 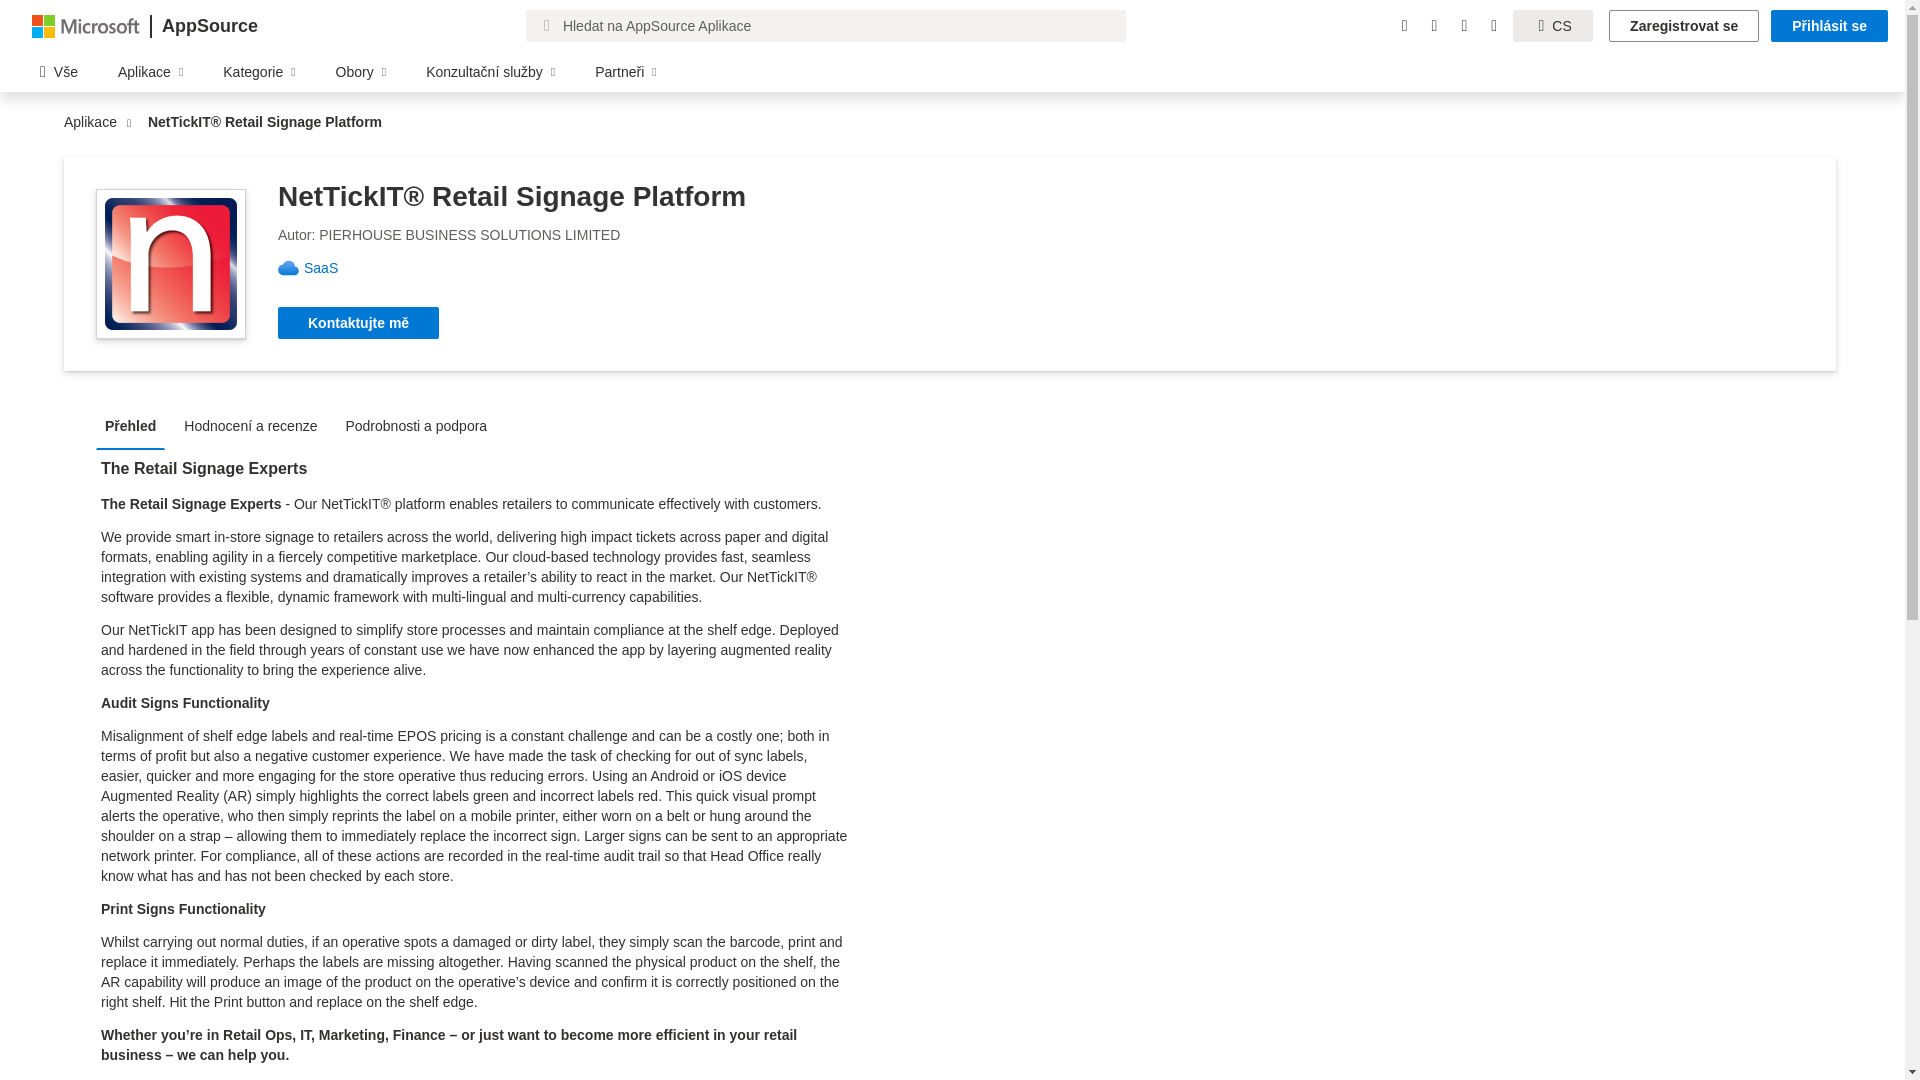 I want to click on Aplikace, so click(x=94, y=122).